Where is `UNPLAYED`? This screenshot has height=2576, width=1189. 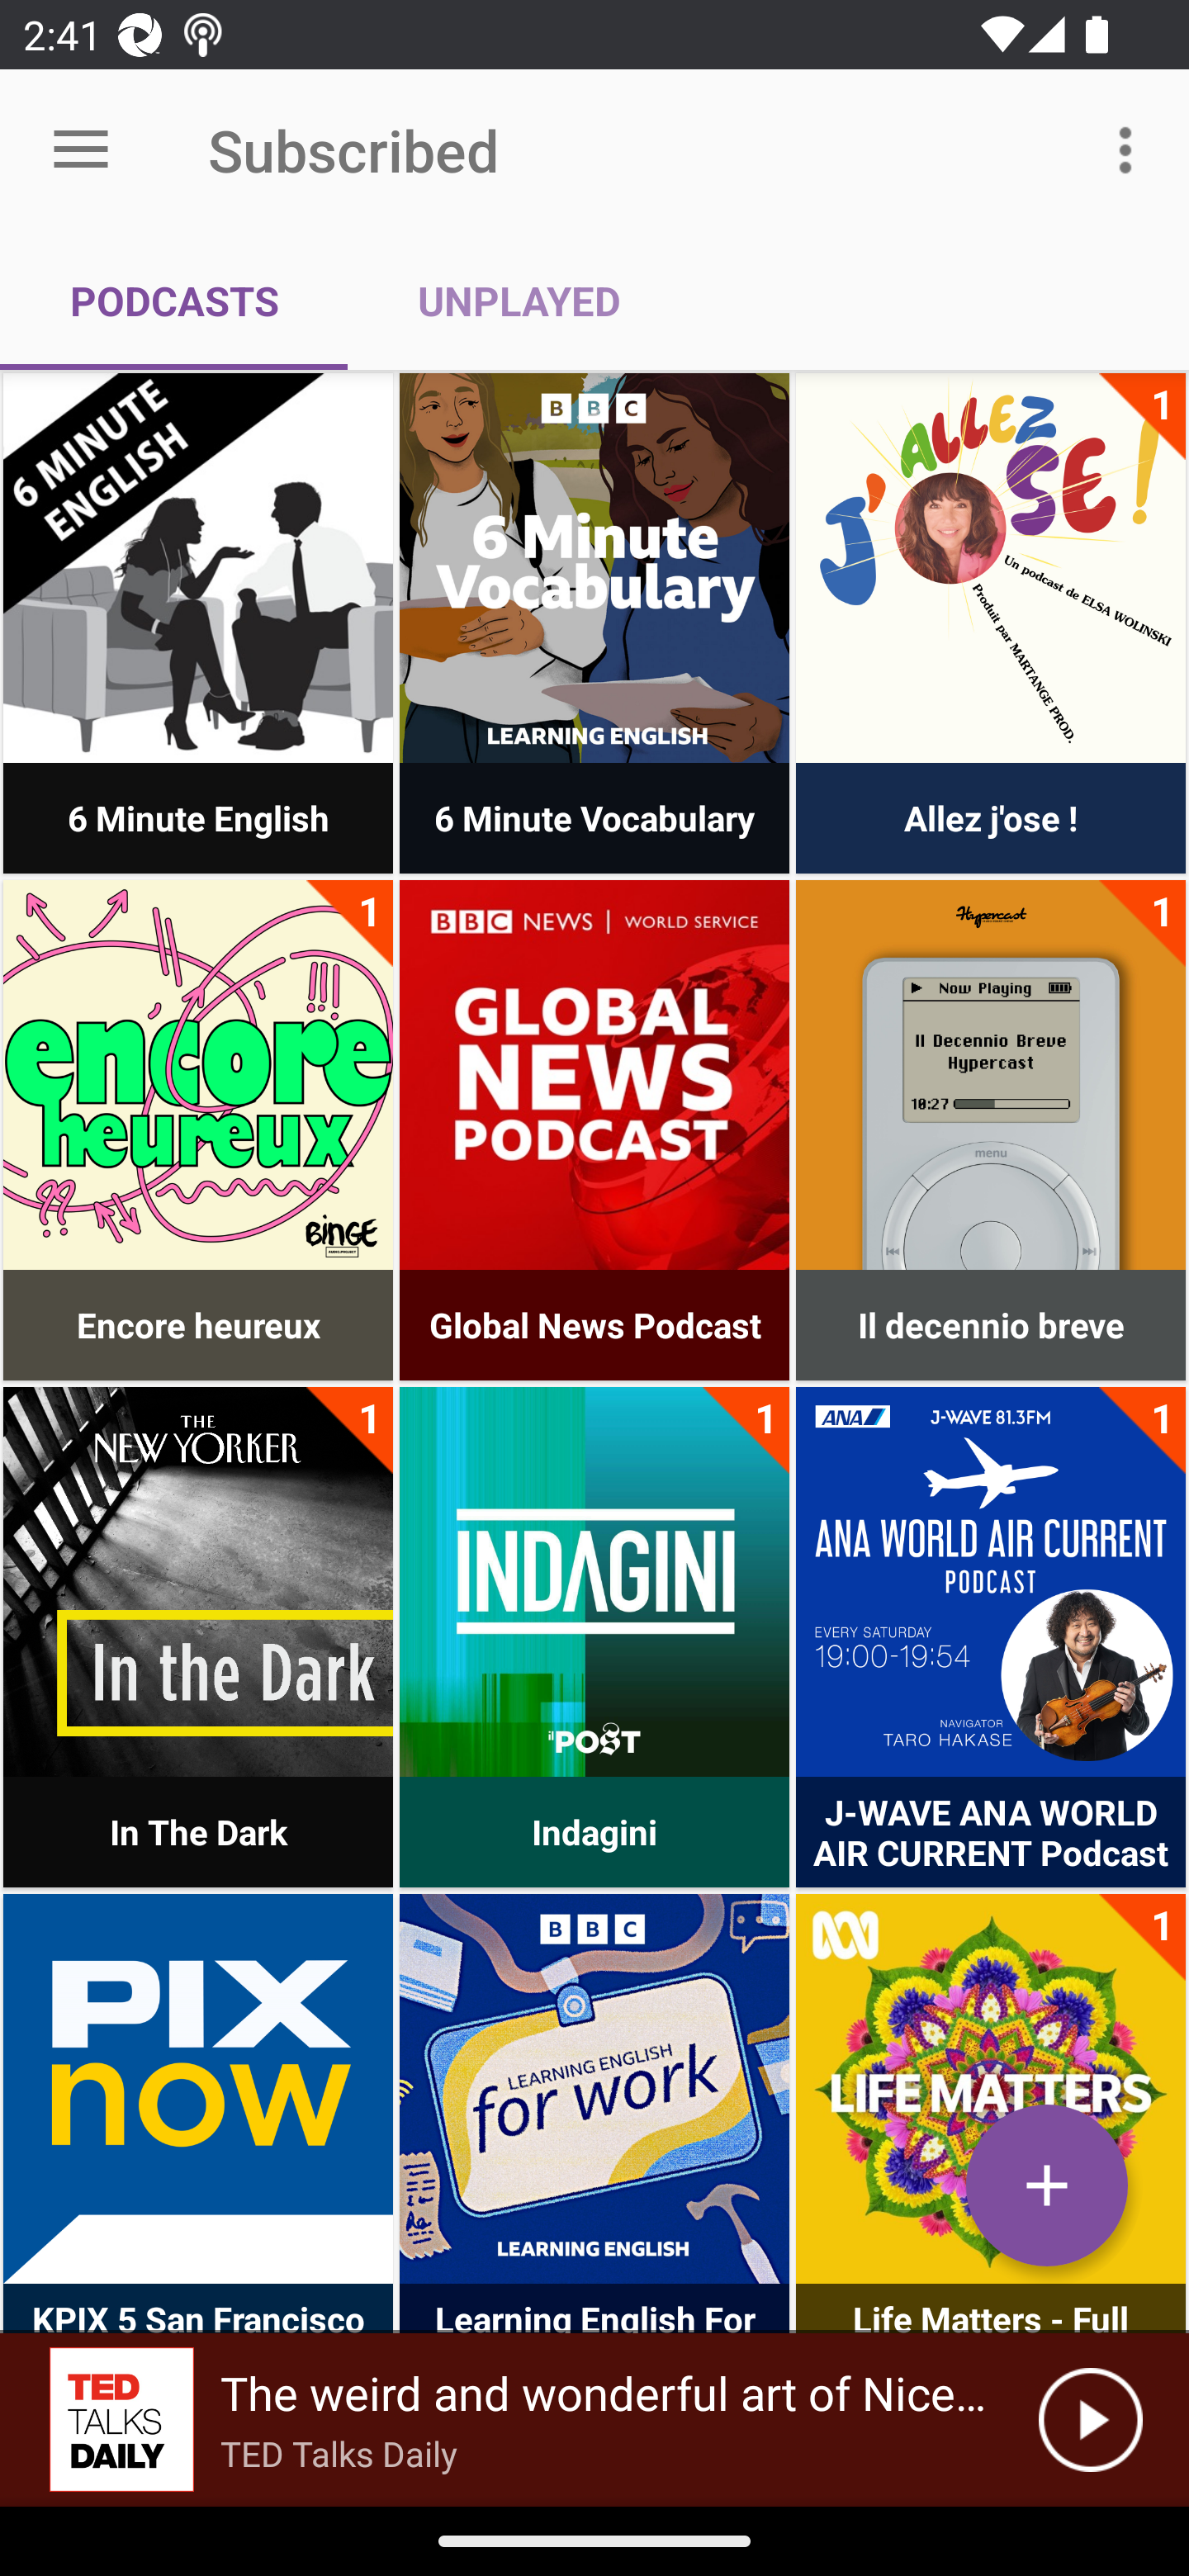 UNPLAYED is located at coordinates (519, 301).